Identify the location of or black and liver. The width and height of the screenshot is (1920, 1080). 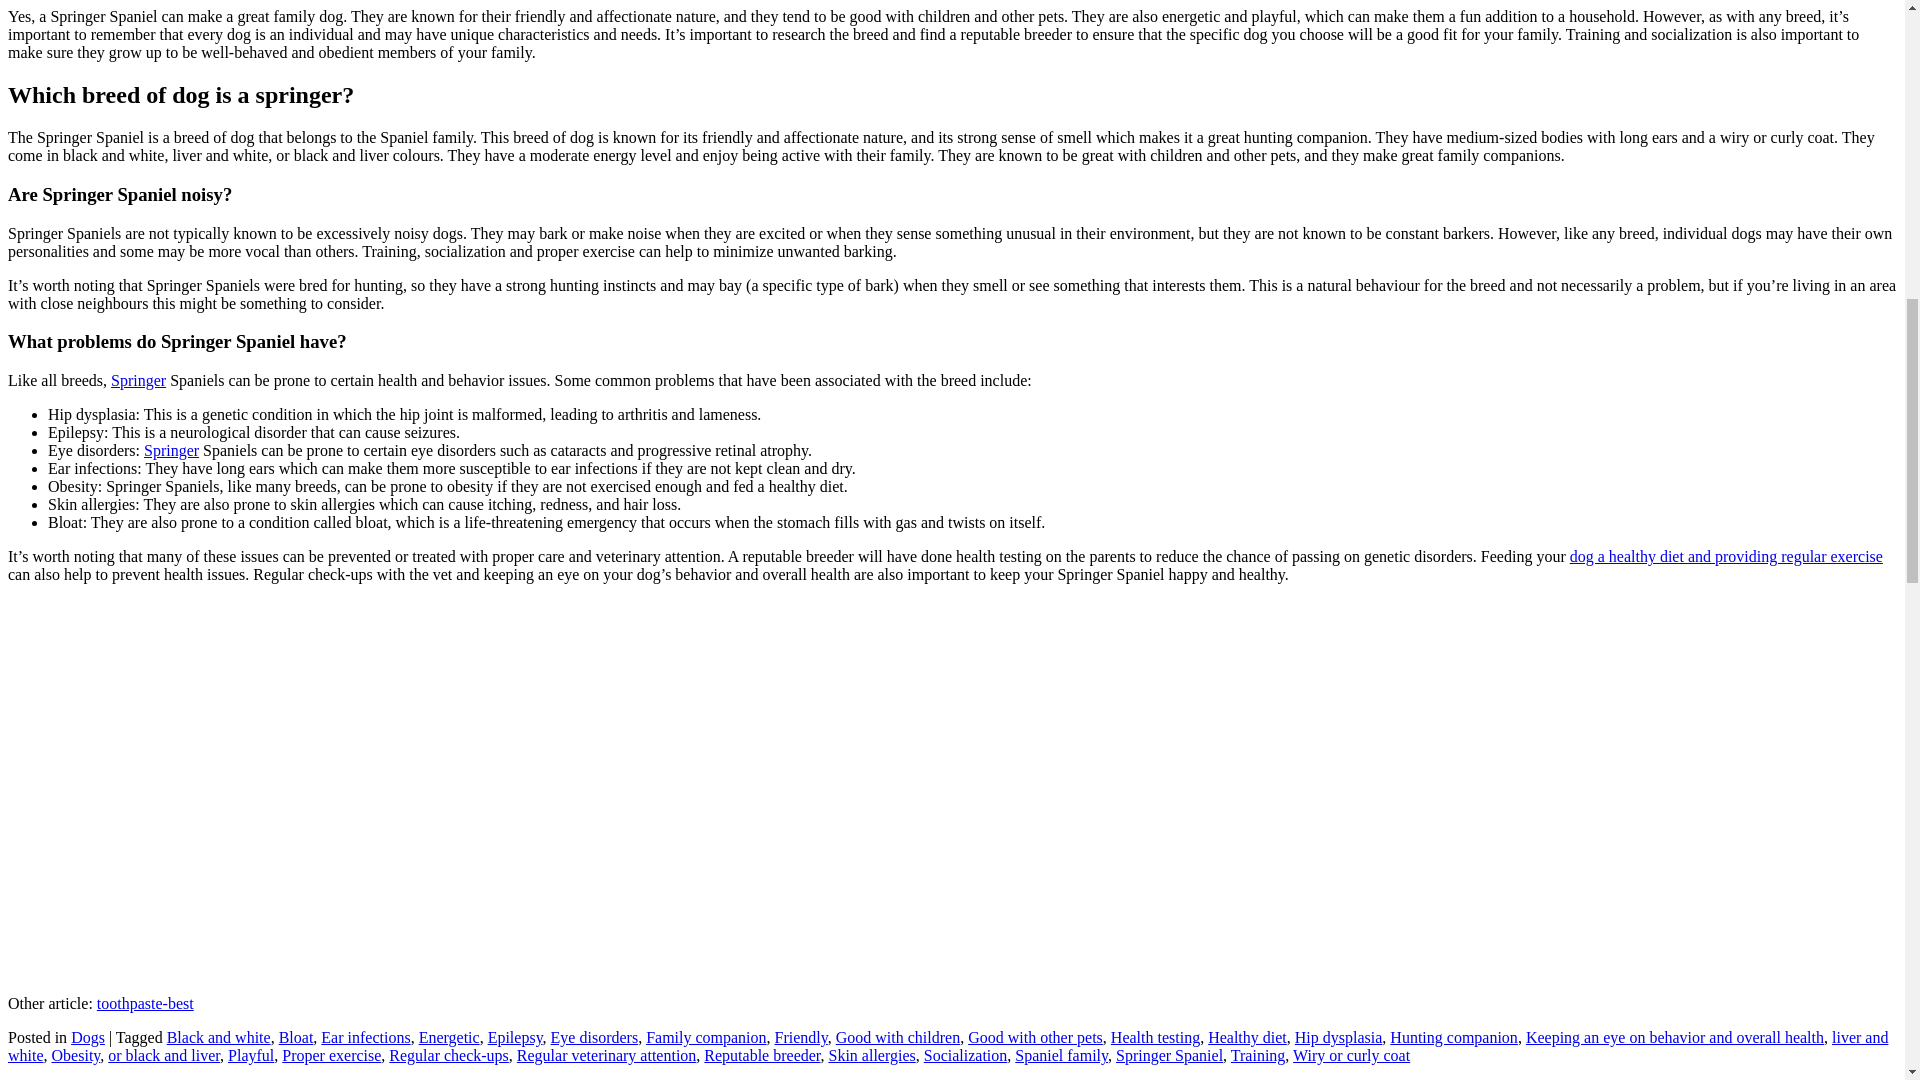
(164, 1054).